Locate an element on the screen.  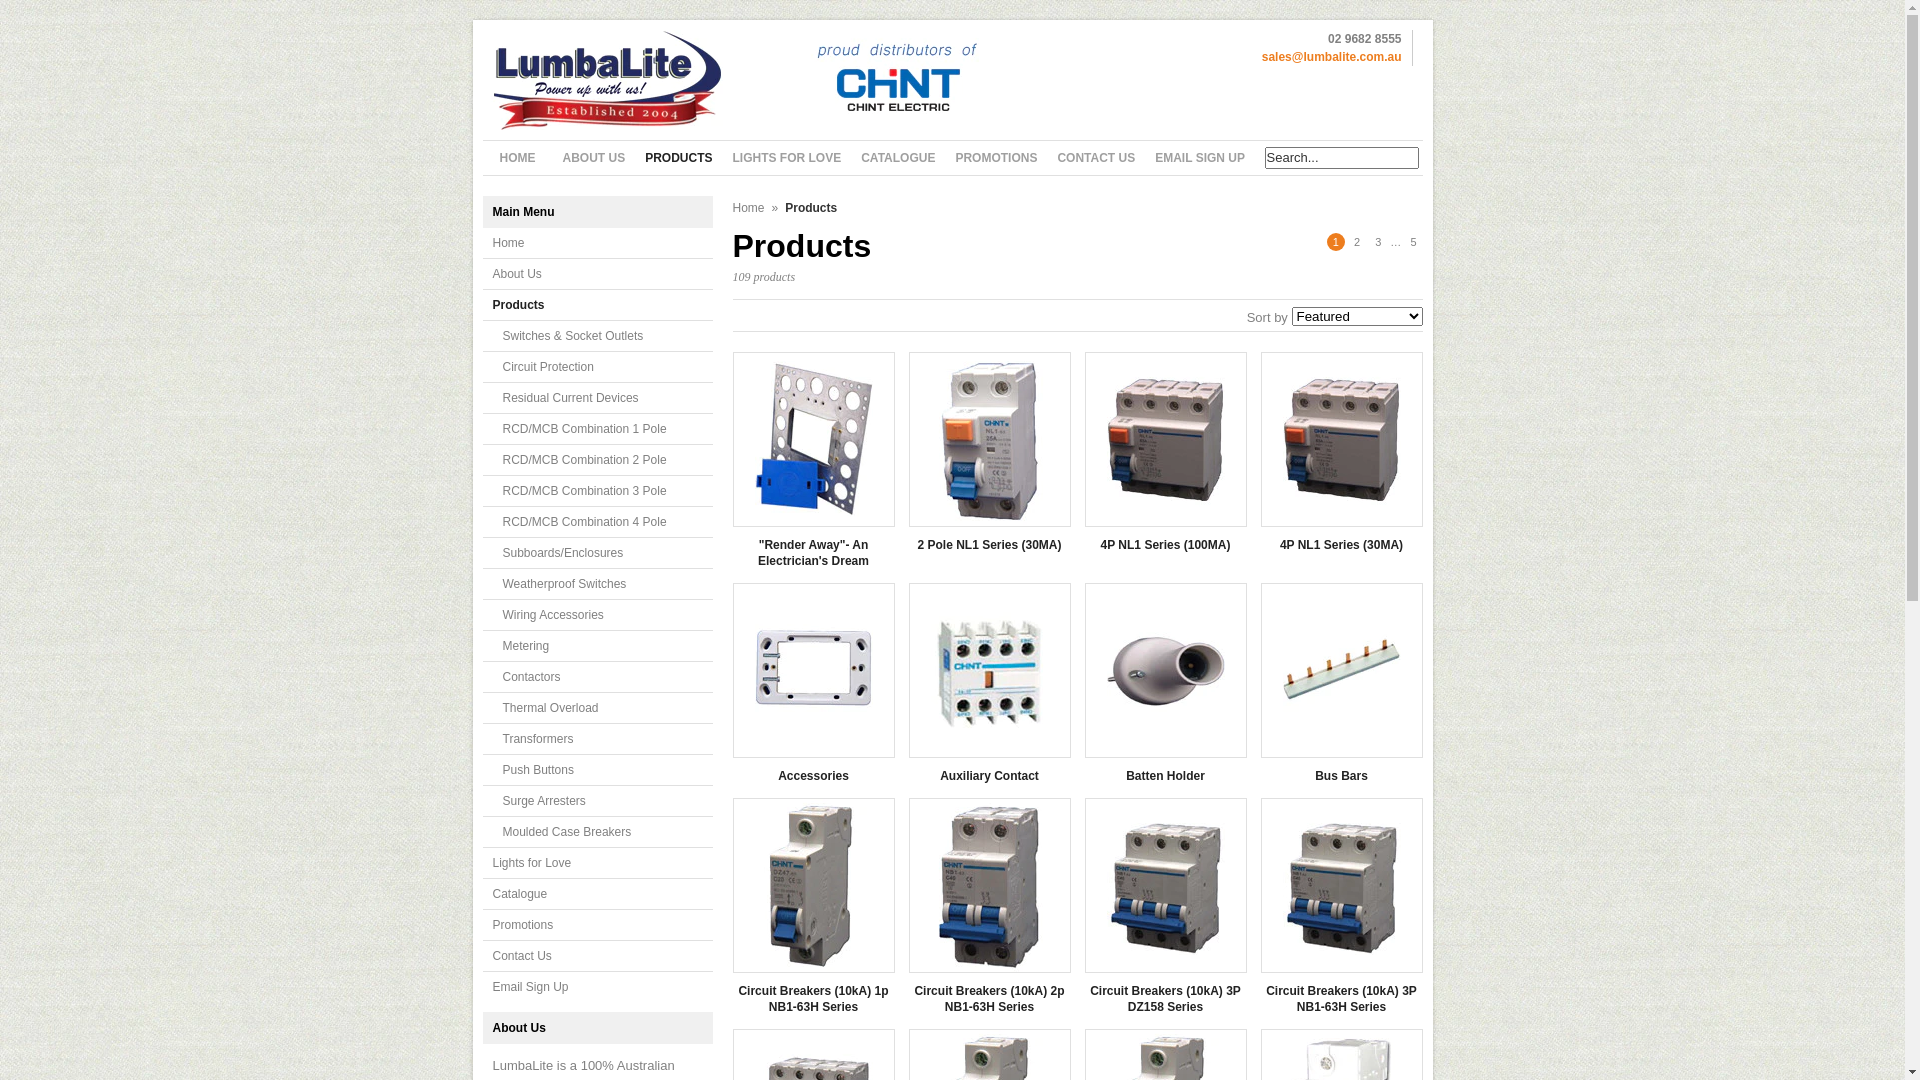
5 is located at coordinates (1413, 242).